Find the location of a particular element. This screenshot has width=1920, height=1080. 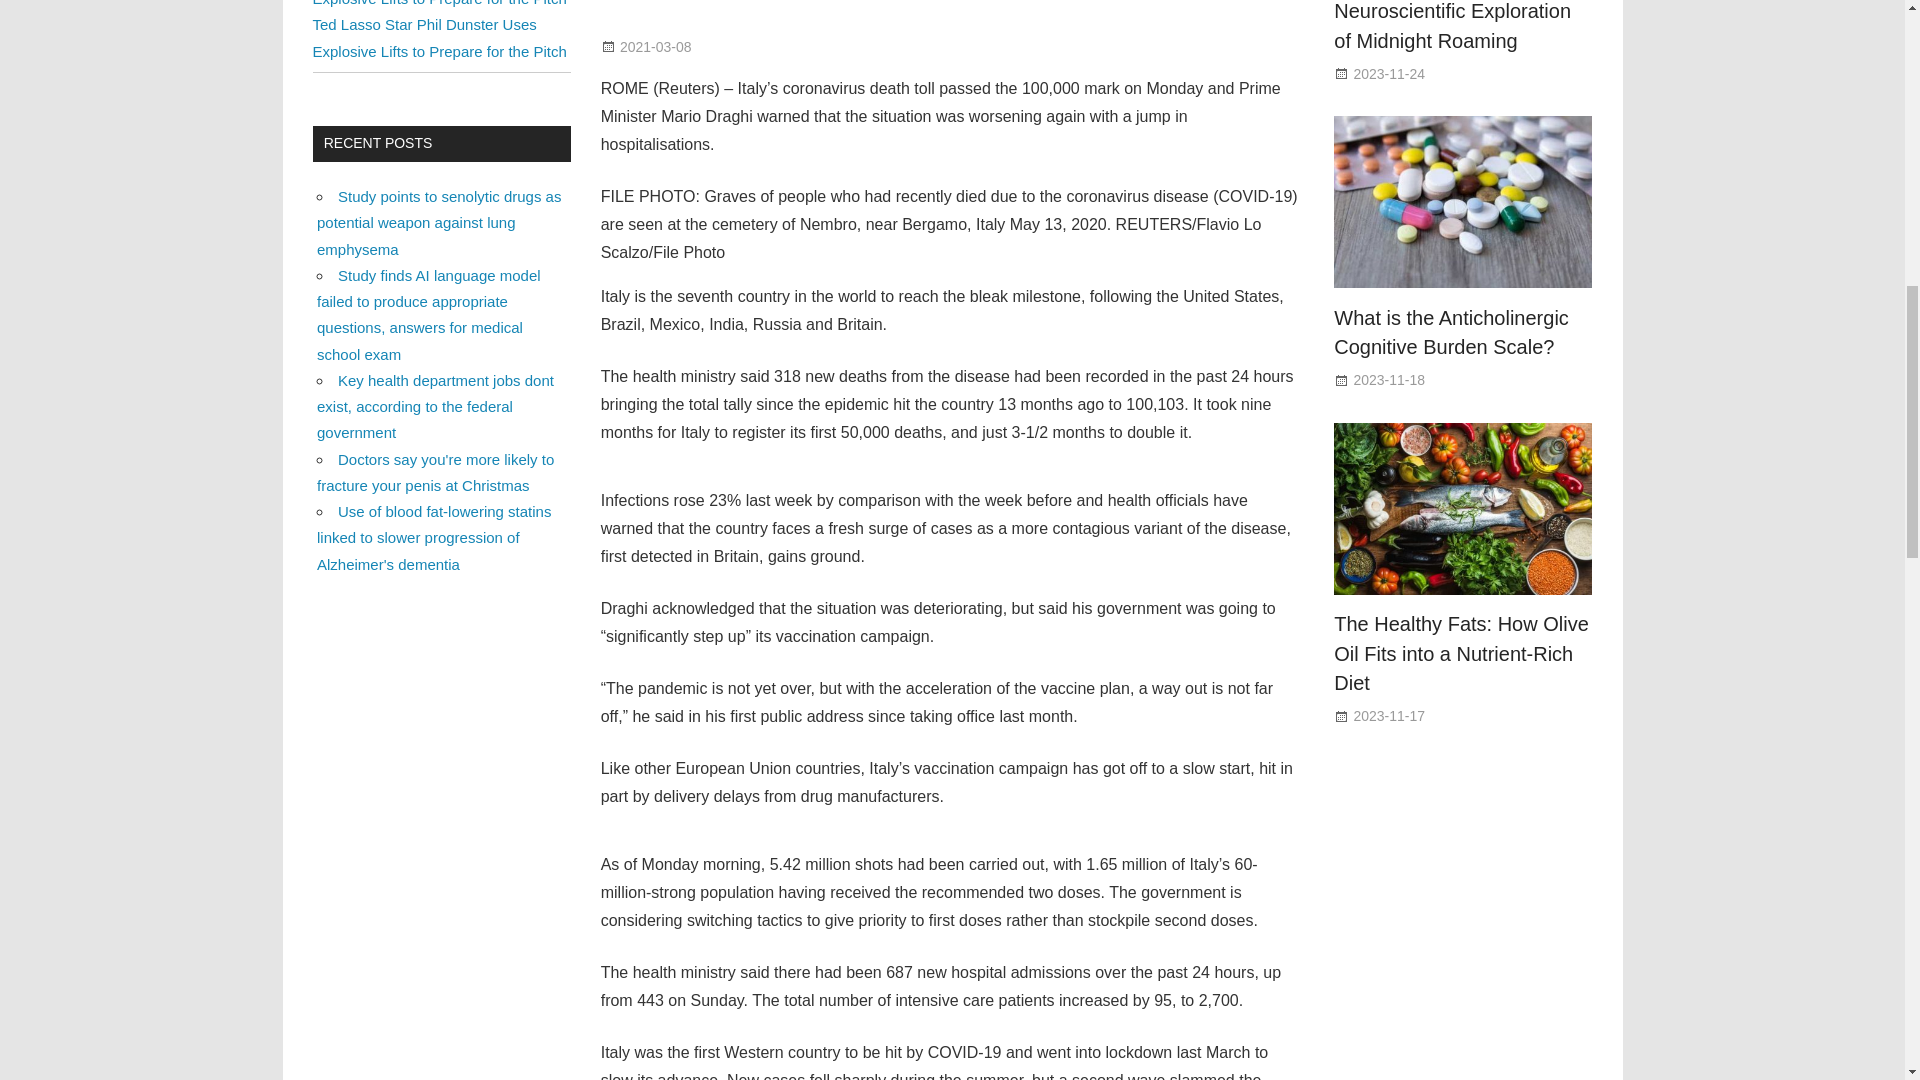

Health News is located at coordinates (768, 46).